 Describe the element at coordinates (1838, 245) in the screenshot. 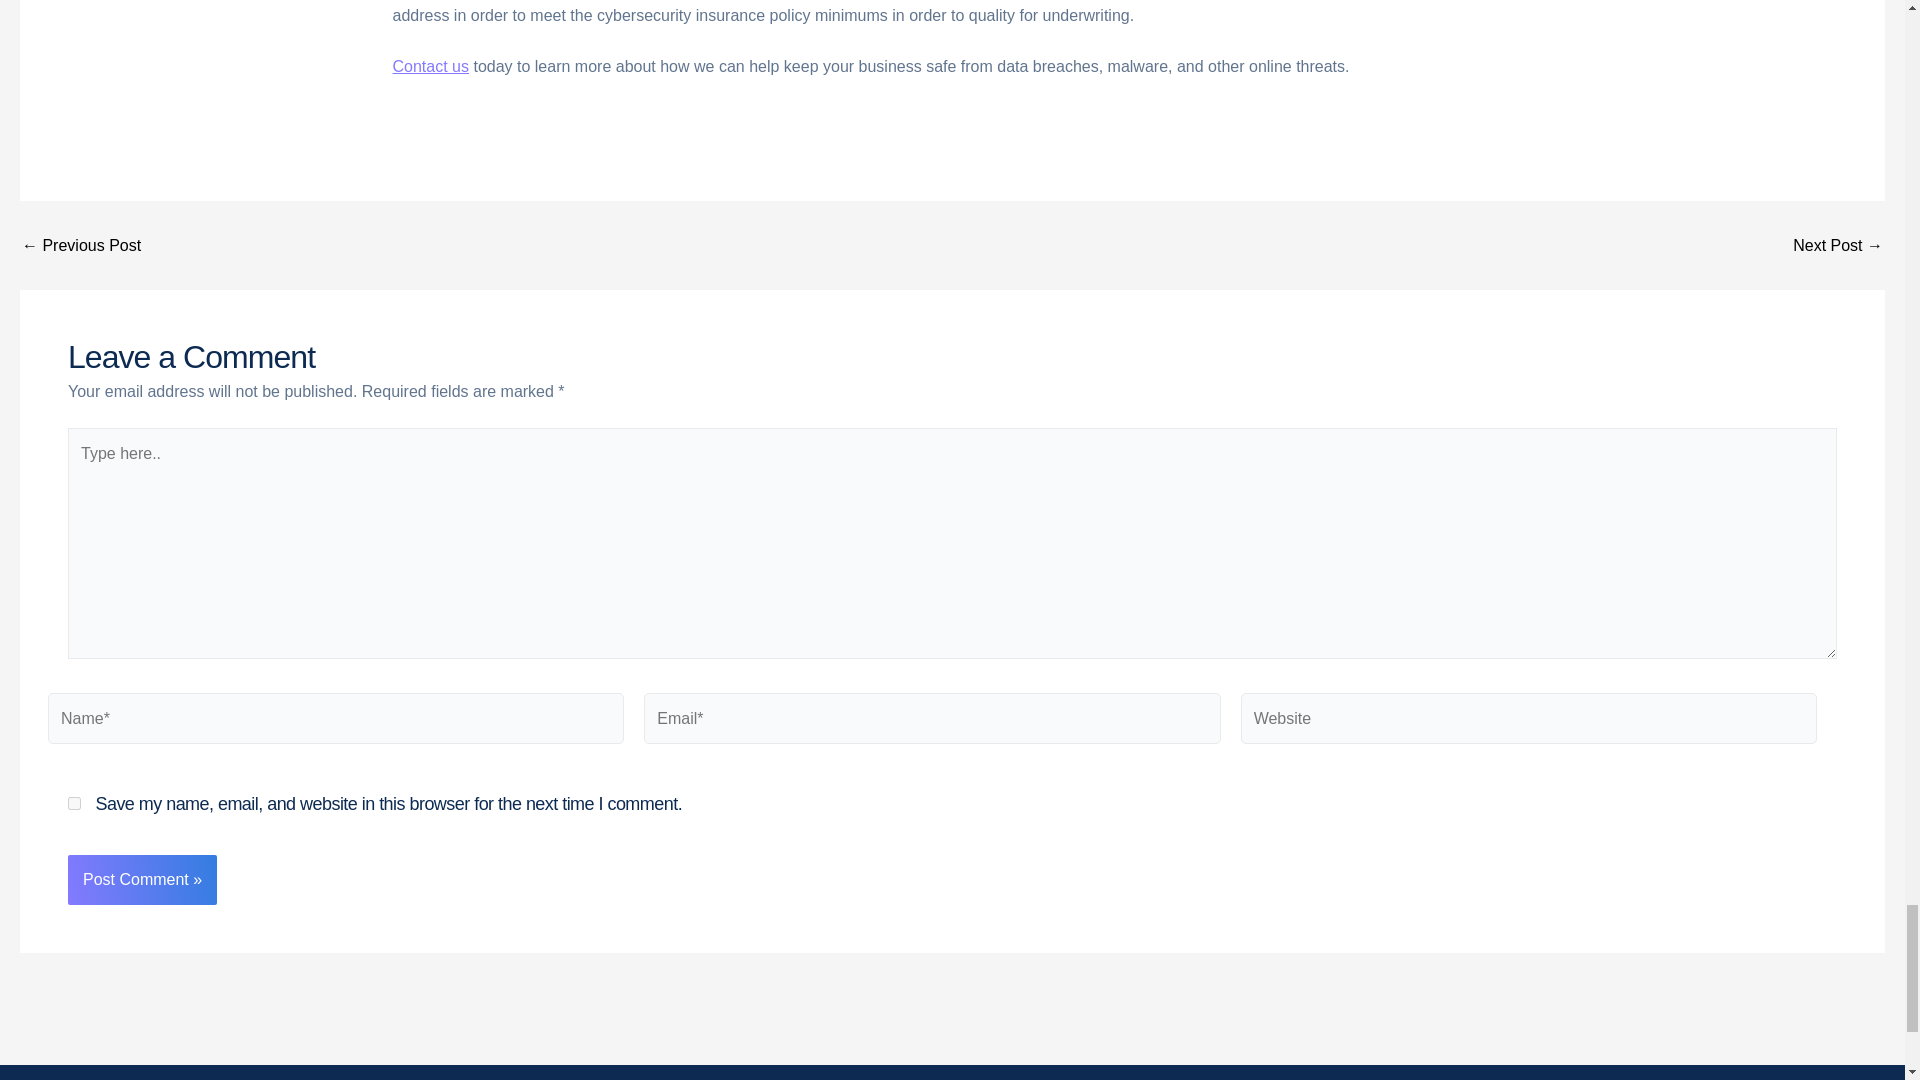

I see `Hack the hacker series: 5 ways hackers bypass MFA` at that location.